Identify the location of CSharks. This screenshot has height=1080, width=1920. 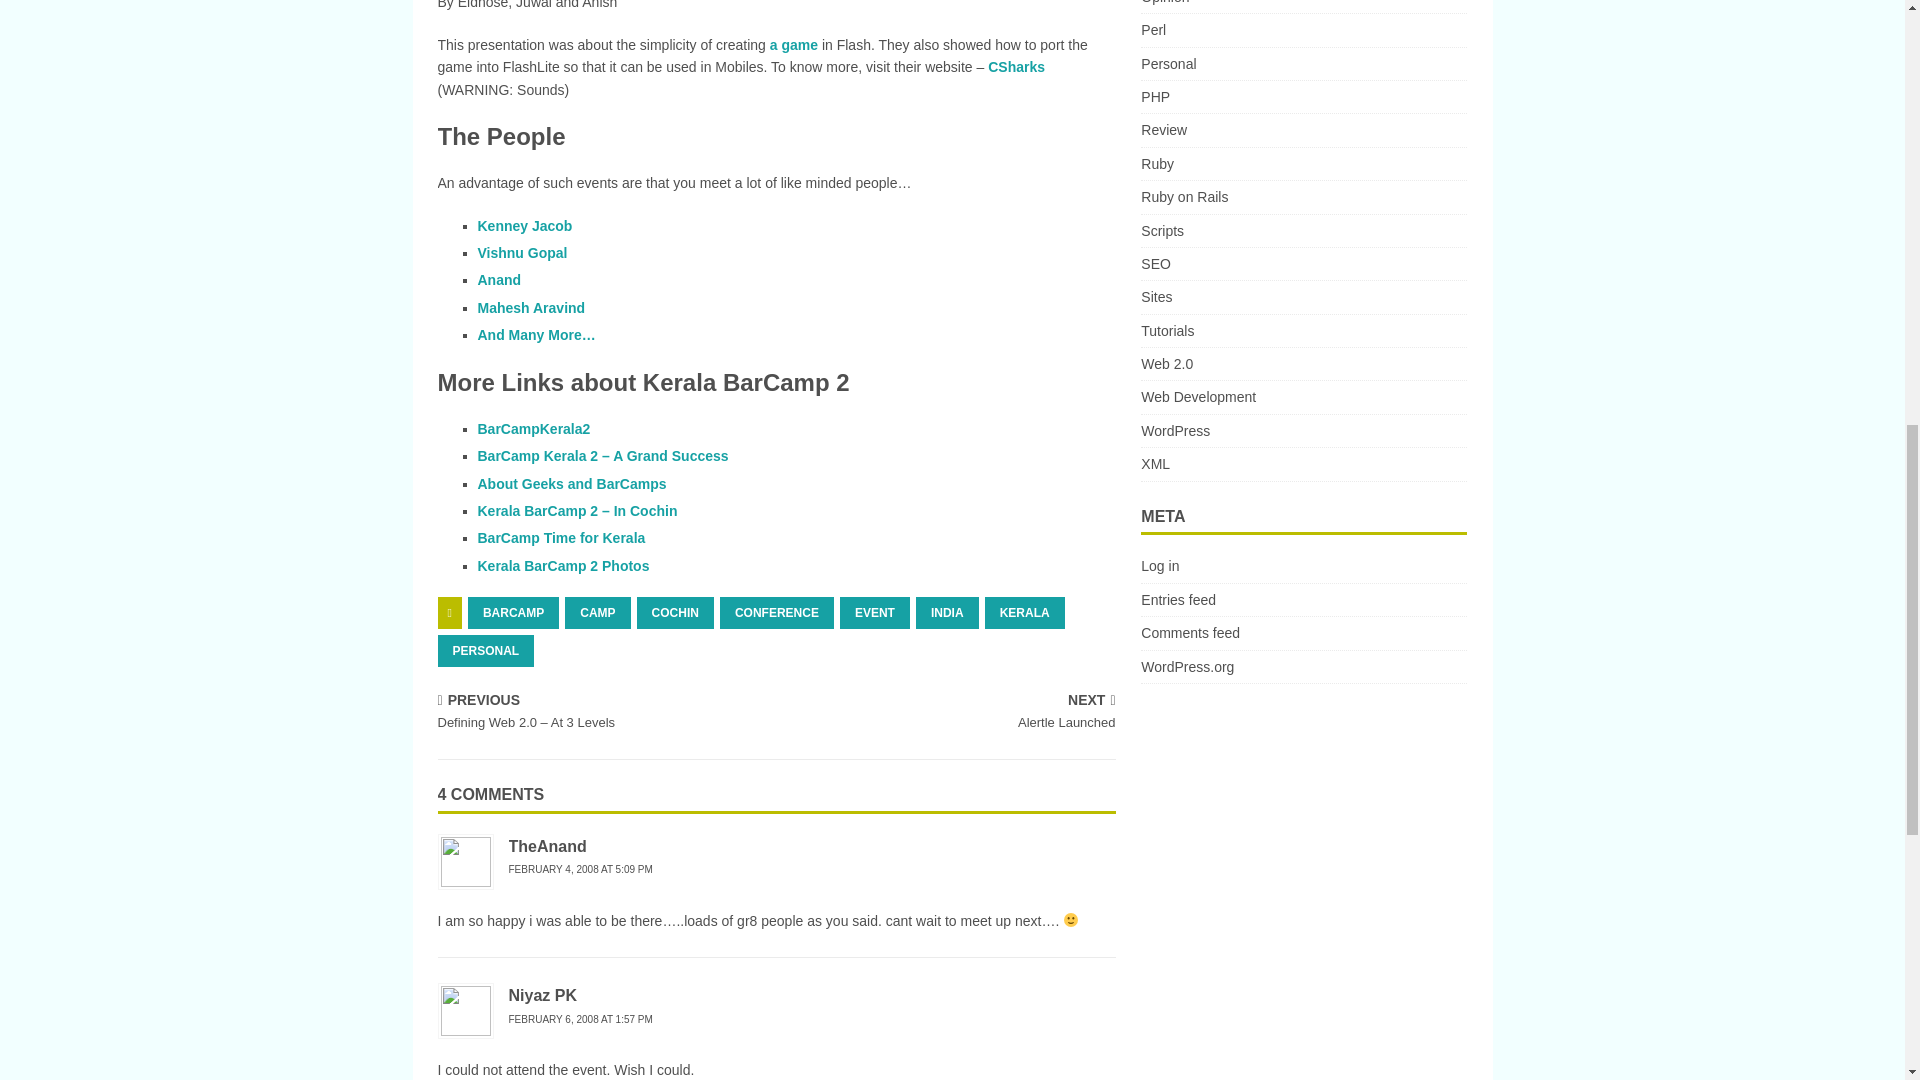
(1016, 66).